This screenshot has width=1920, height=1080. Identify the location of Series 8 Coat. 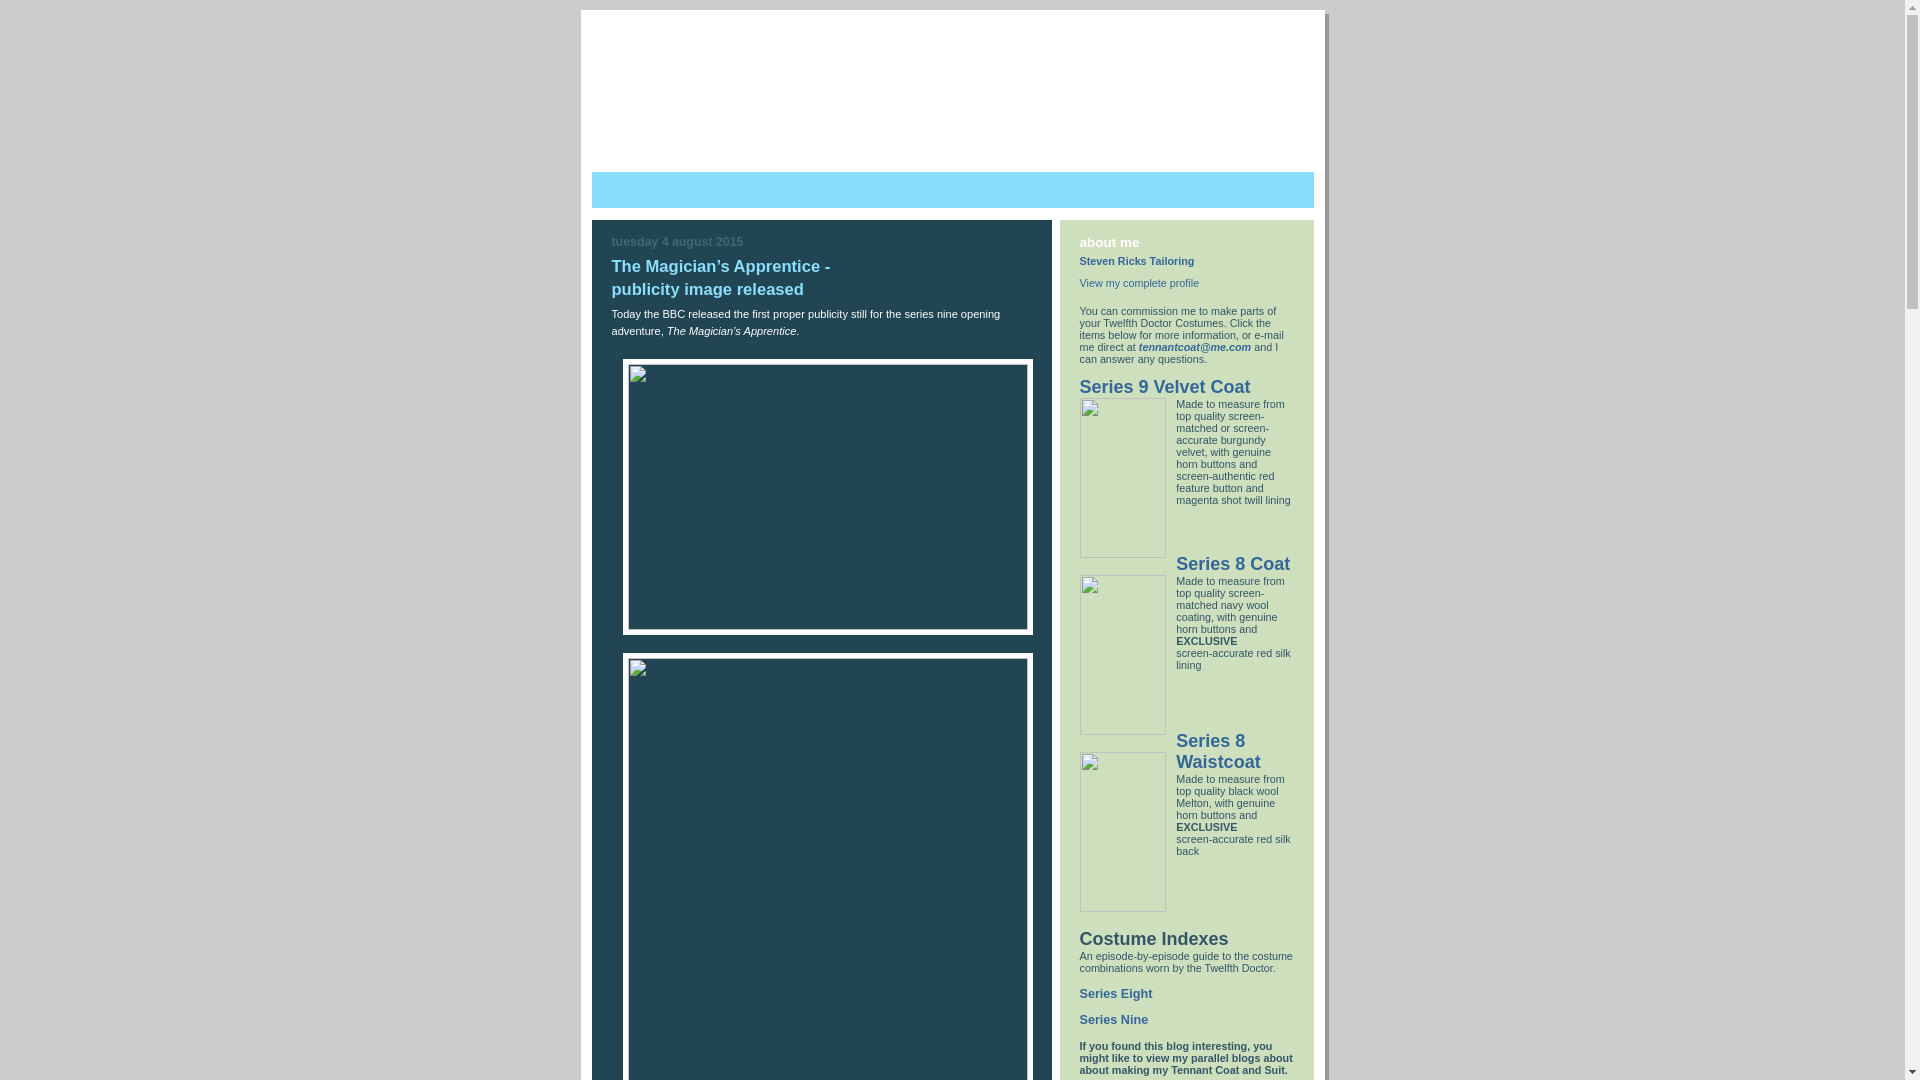
(1233, 564).